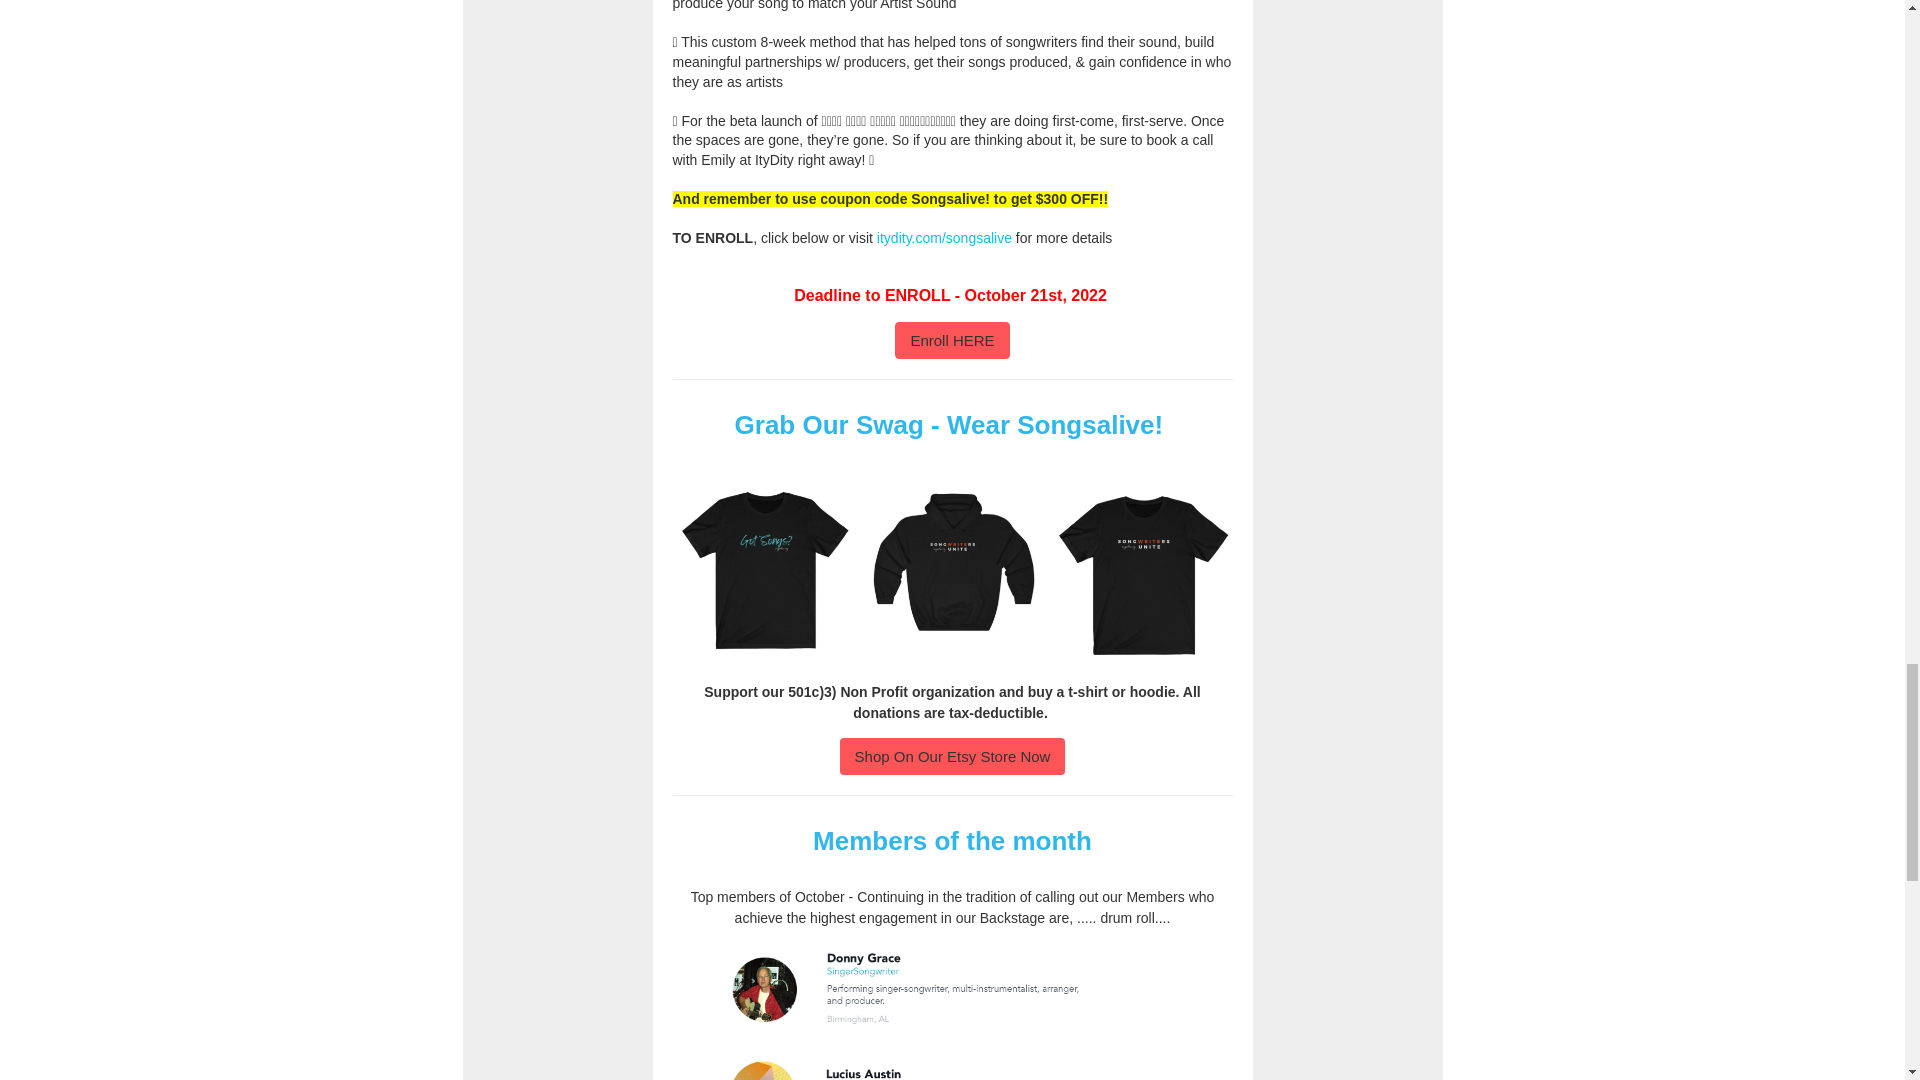 The height and width of the screenshot is (1080, 1920). What do you see at coordinates (952, 340) in the screenshot?
I see `Enroll HERE` at bounding box center [952, 340].